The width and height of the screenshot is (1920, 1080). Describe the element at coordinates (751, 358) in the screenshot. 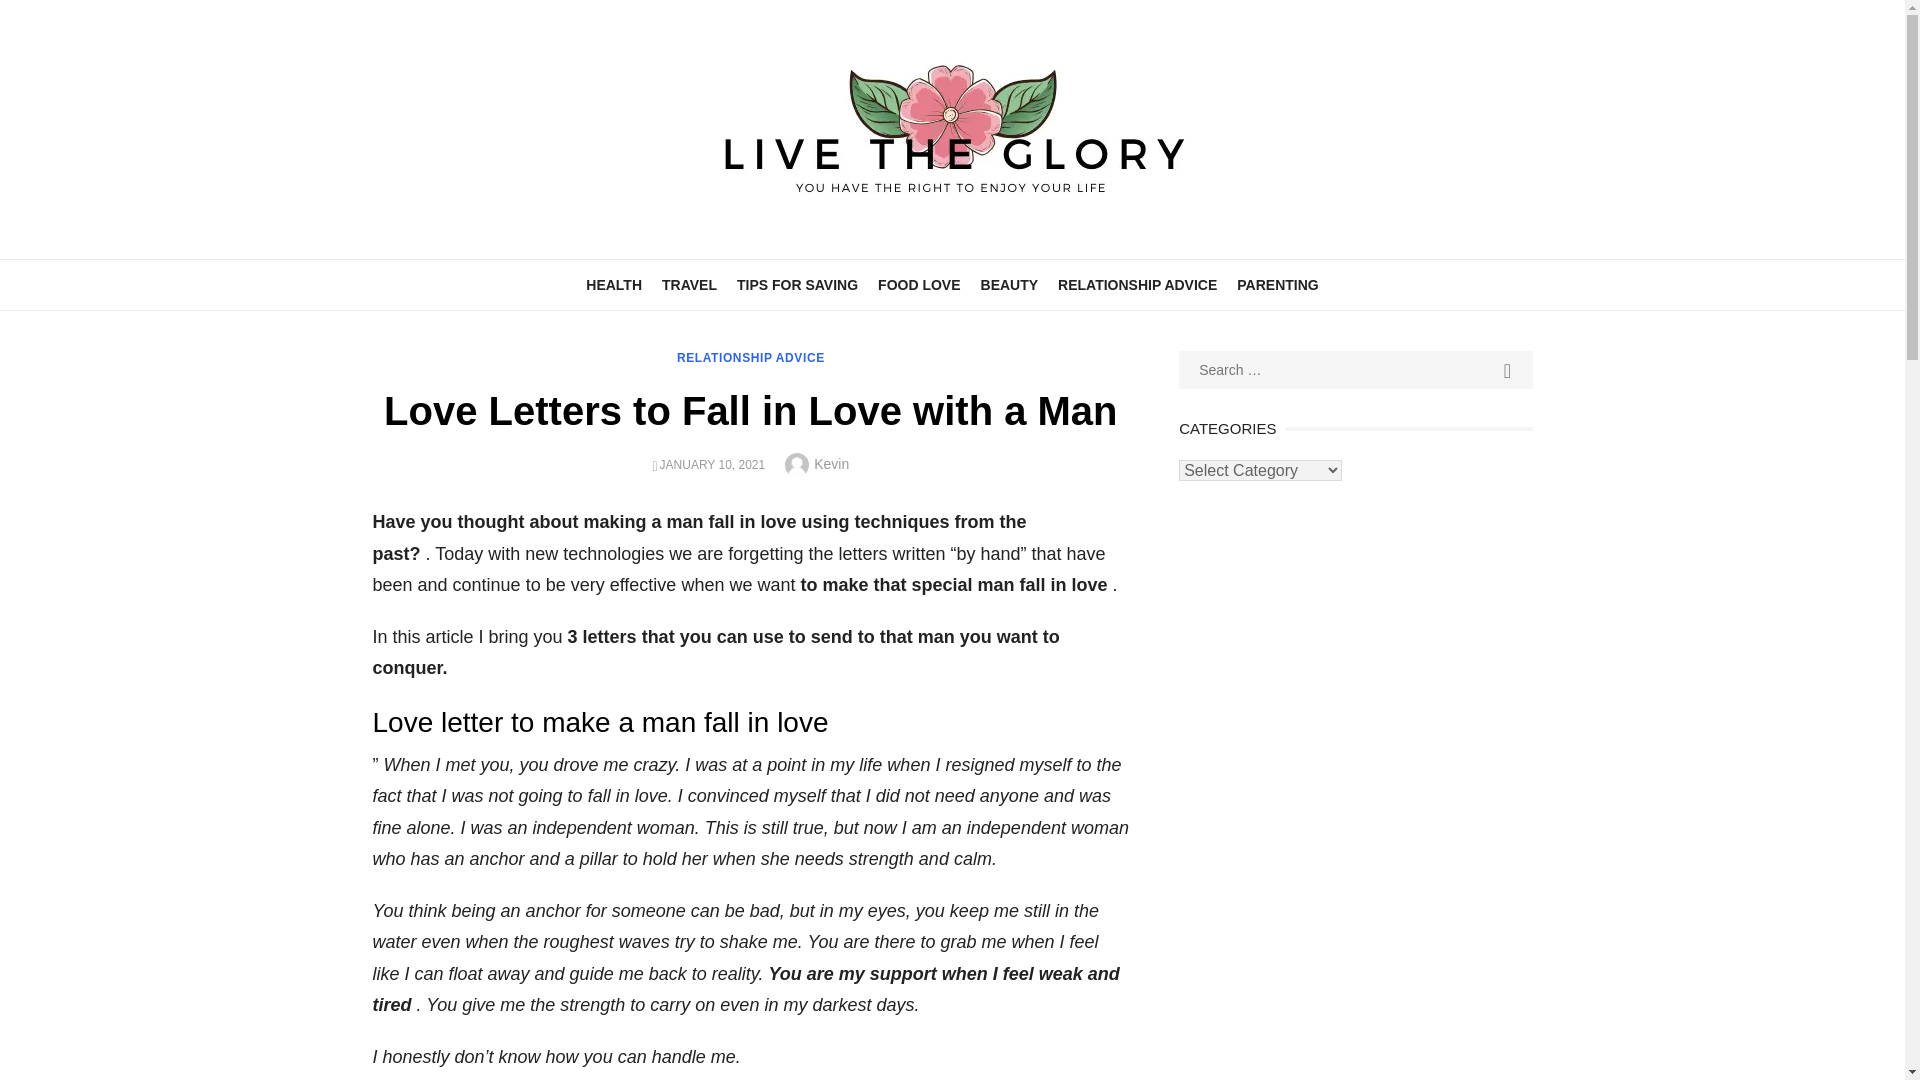

I see `RELATIONSHIP ADVICE` at that location.